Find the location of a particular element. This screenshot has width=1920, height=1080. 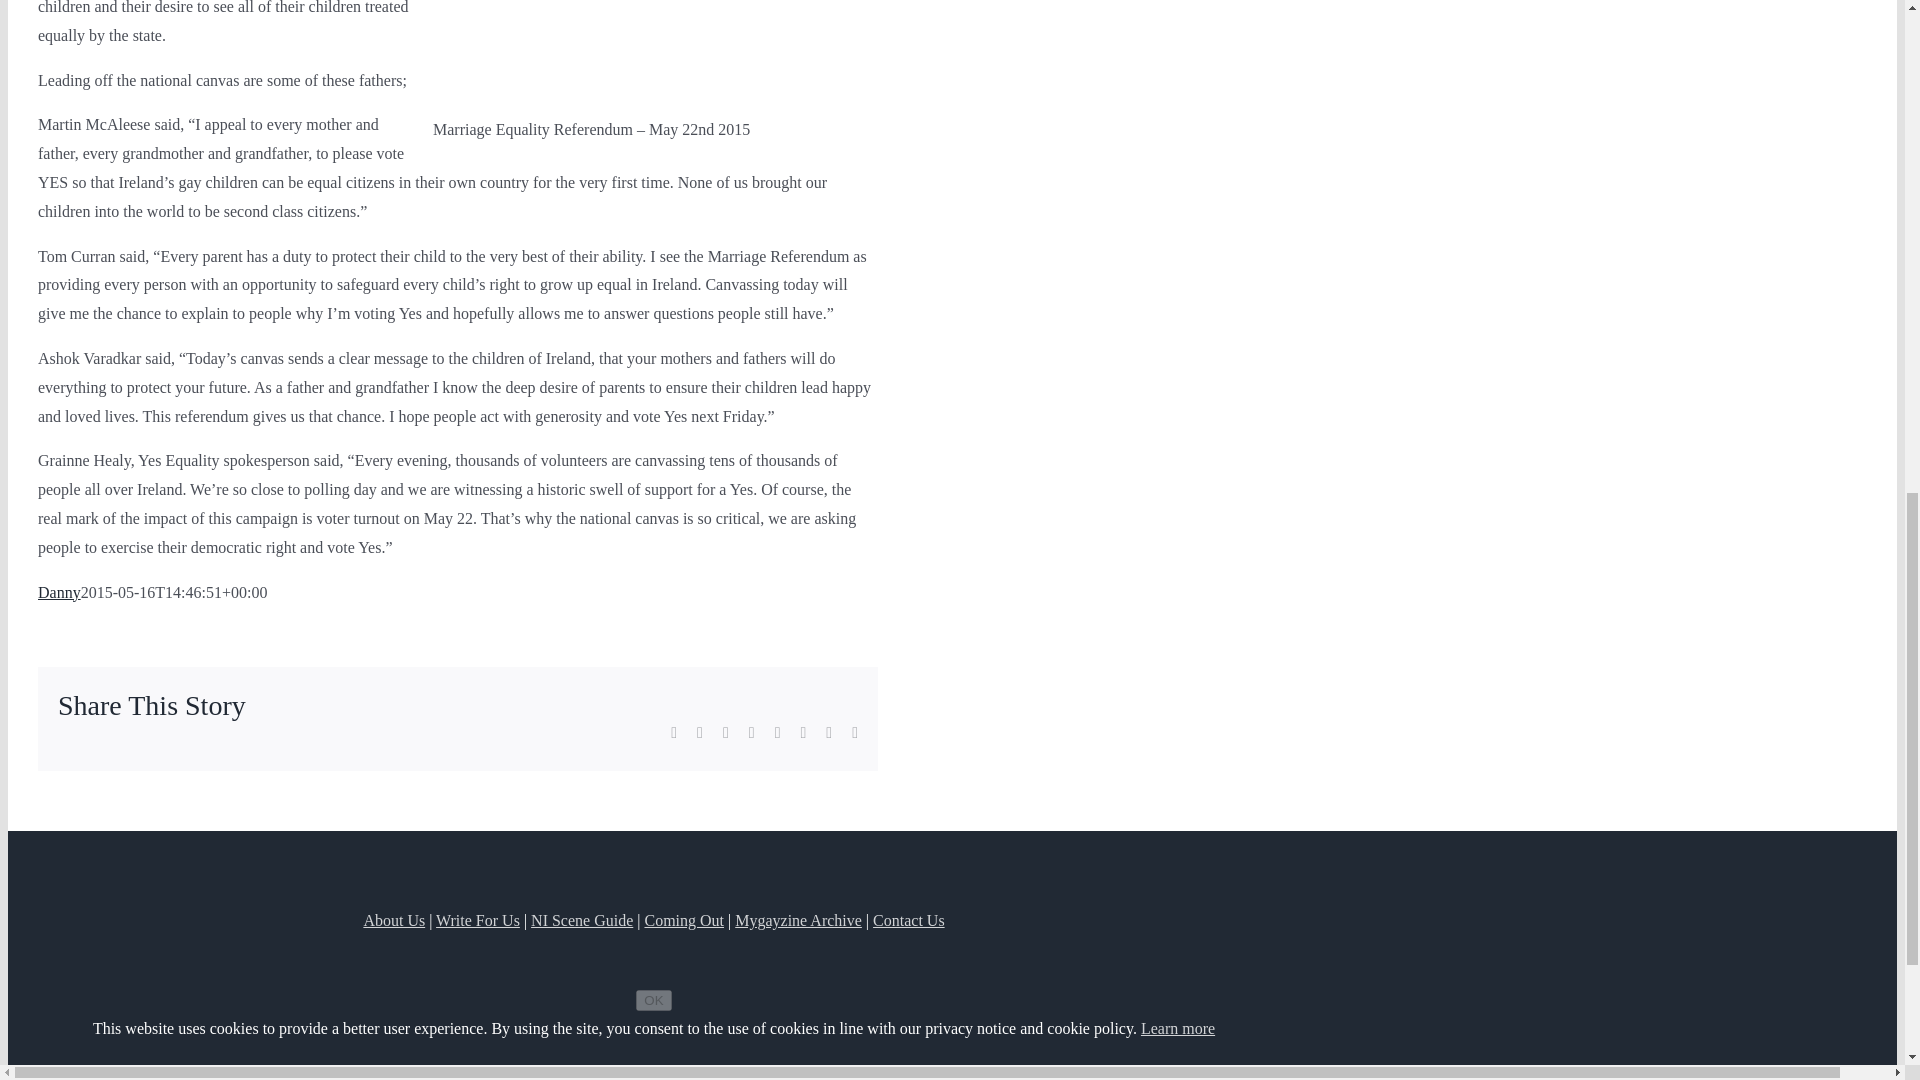

Contact Us is located at coordinates (908, 920).